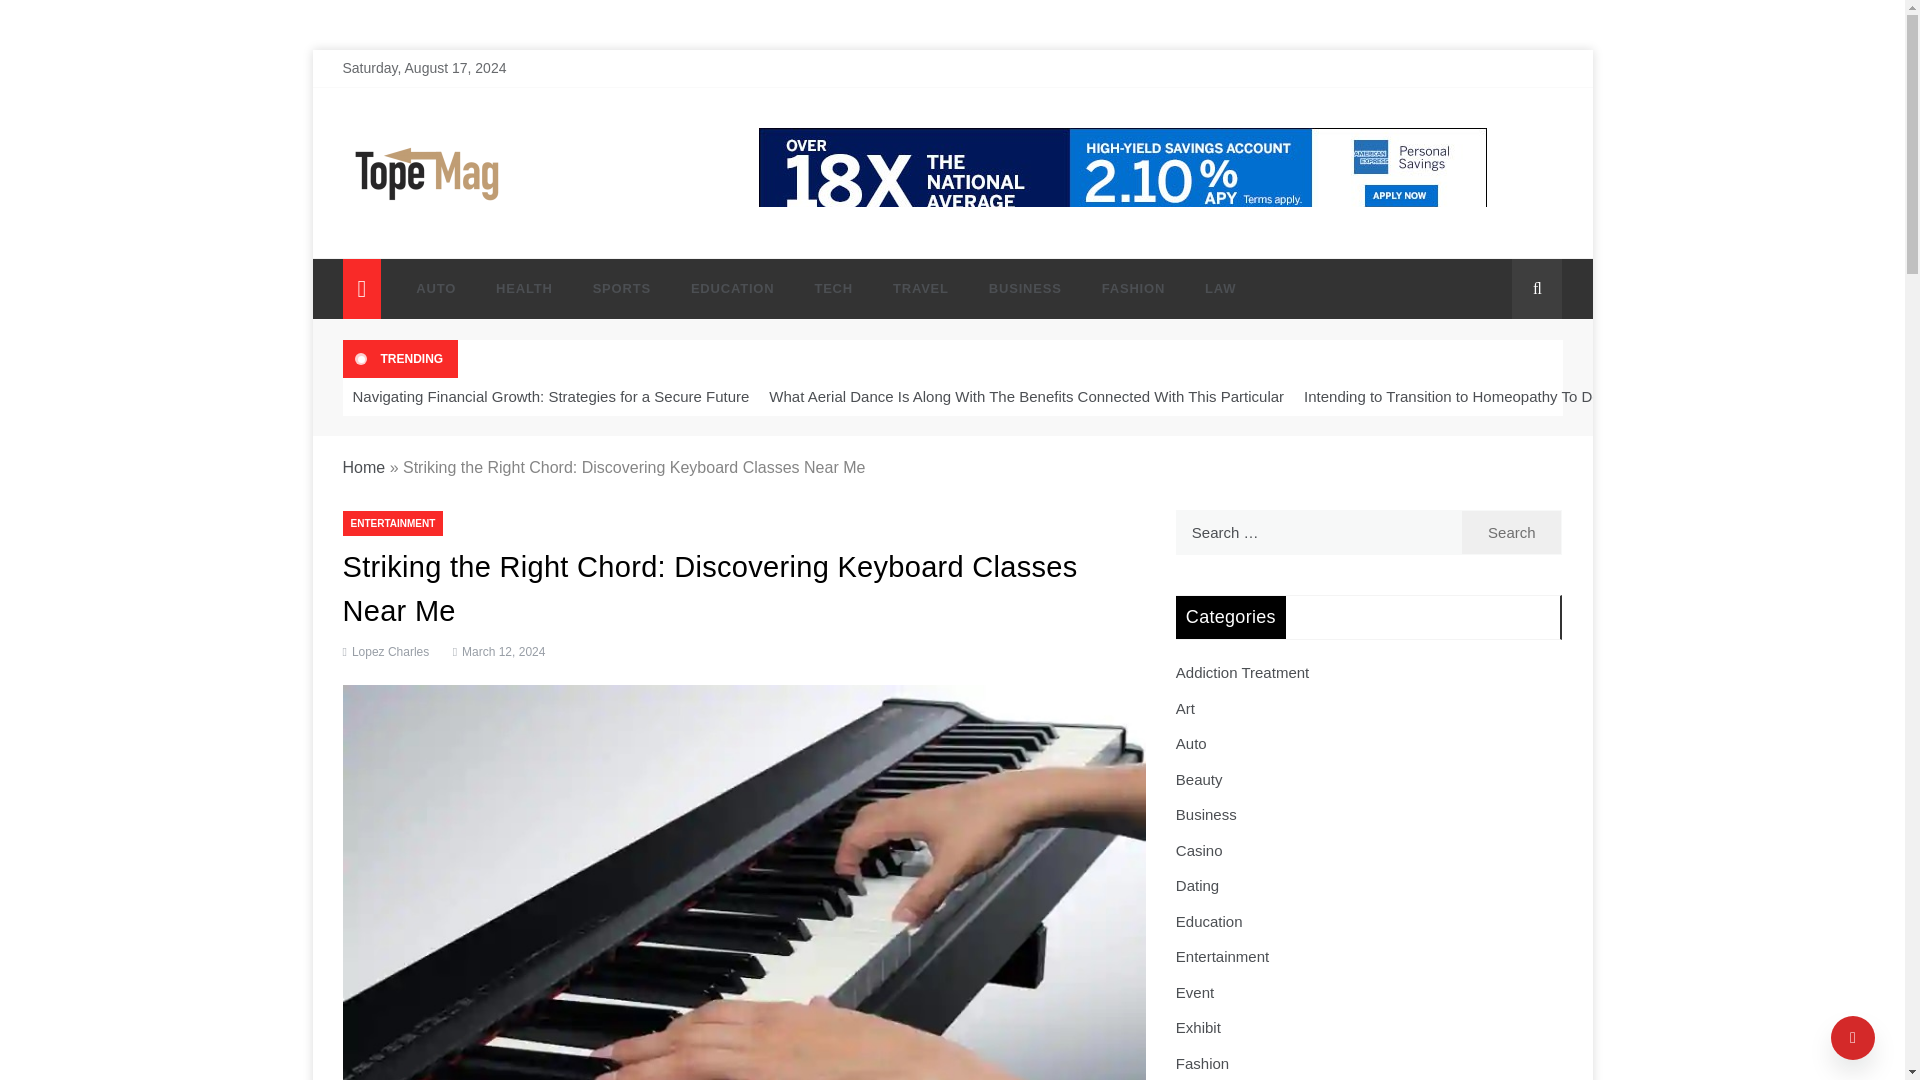 The image size is (1920, 1080). What do you see at coordinates (834, 288) in the screenshot?
I see `TECH` at bounding box center [834, 288].